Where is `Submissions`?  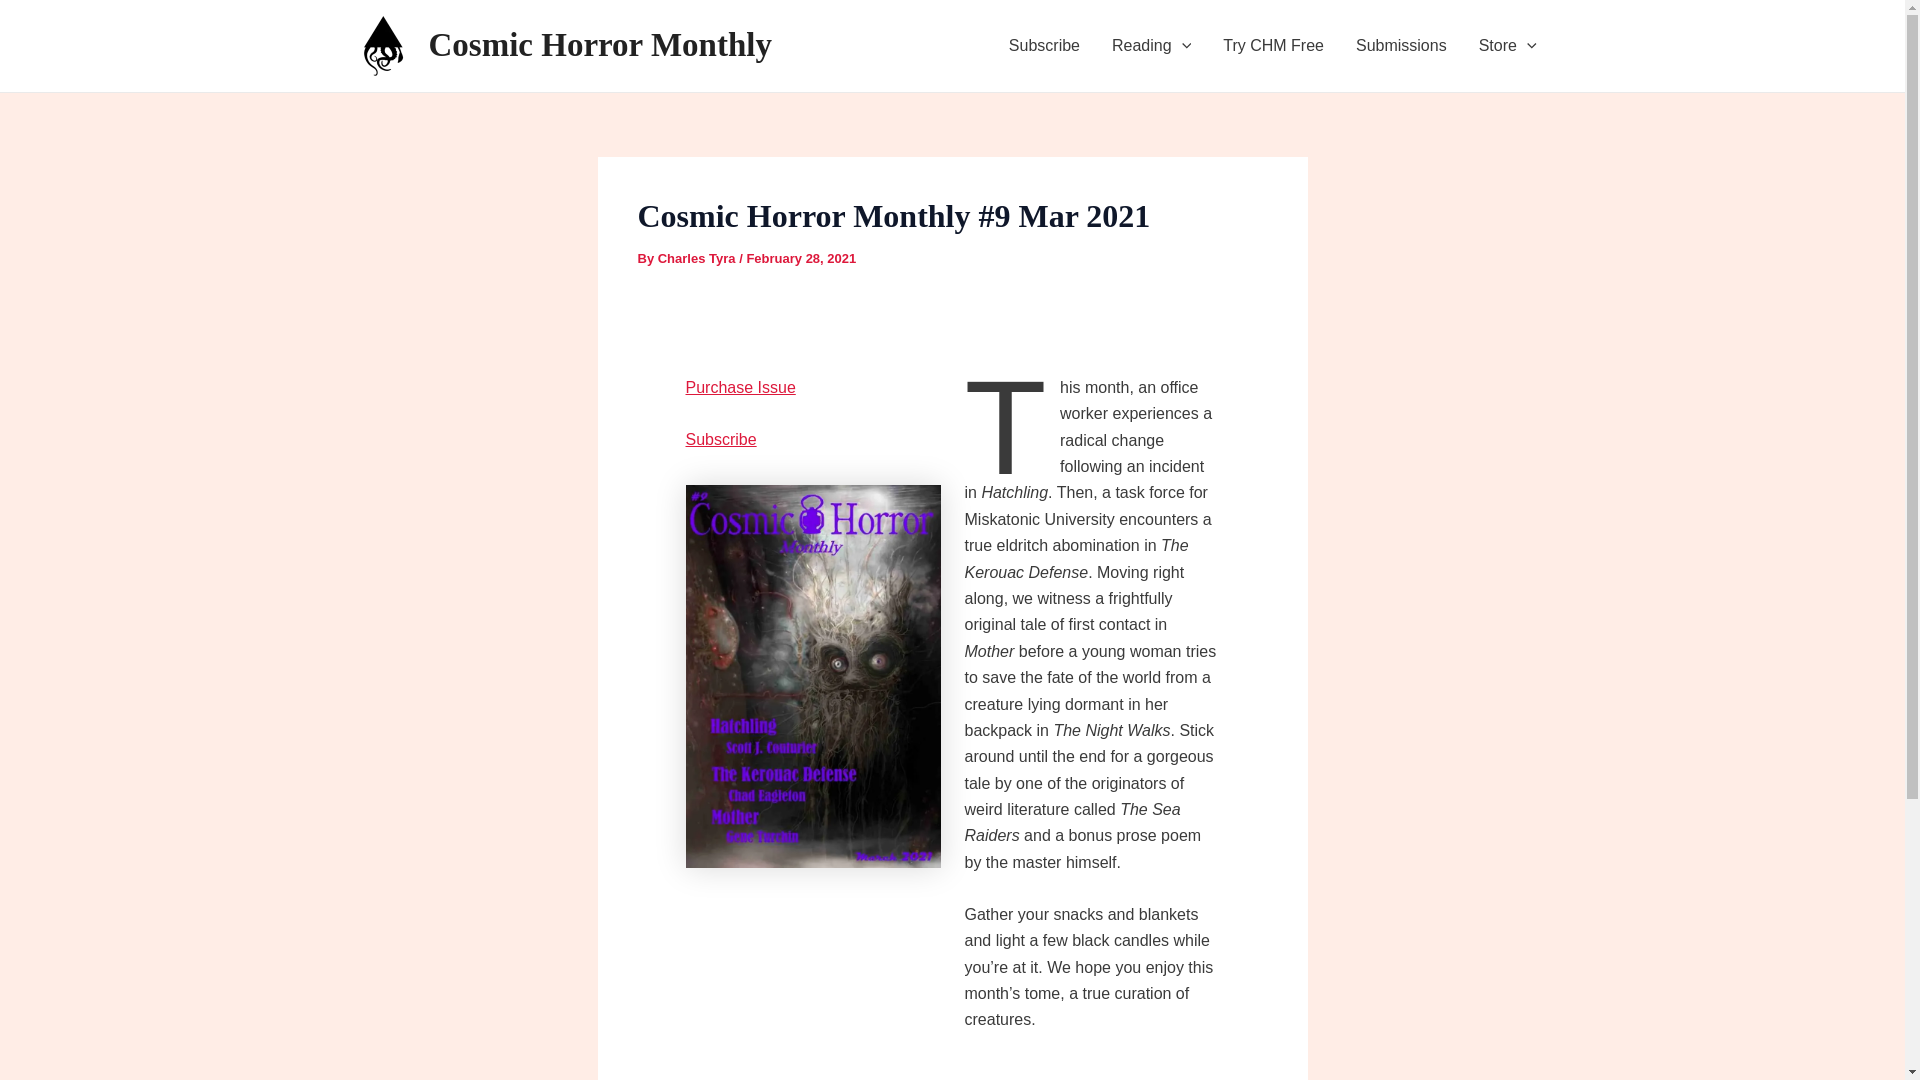 Submissions is located at coordinates (1402, 46).